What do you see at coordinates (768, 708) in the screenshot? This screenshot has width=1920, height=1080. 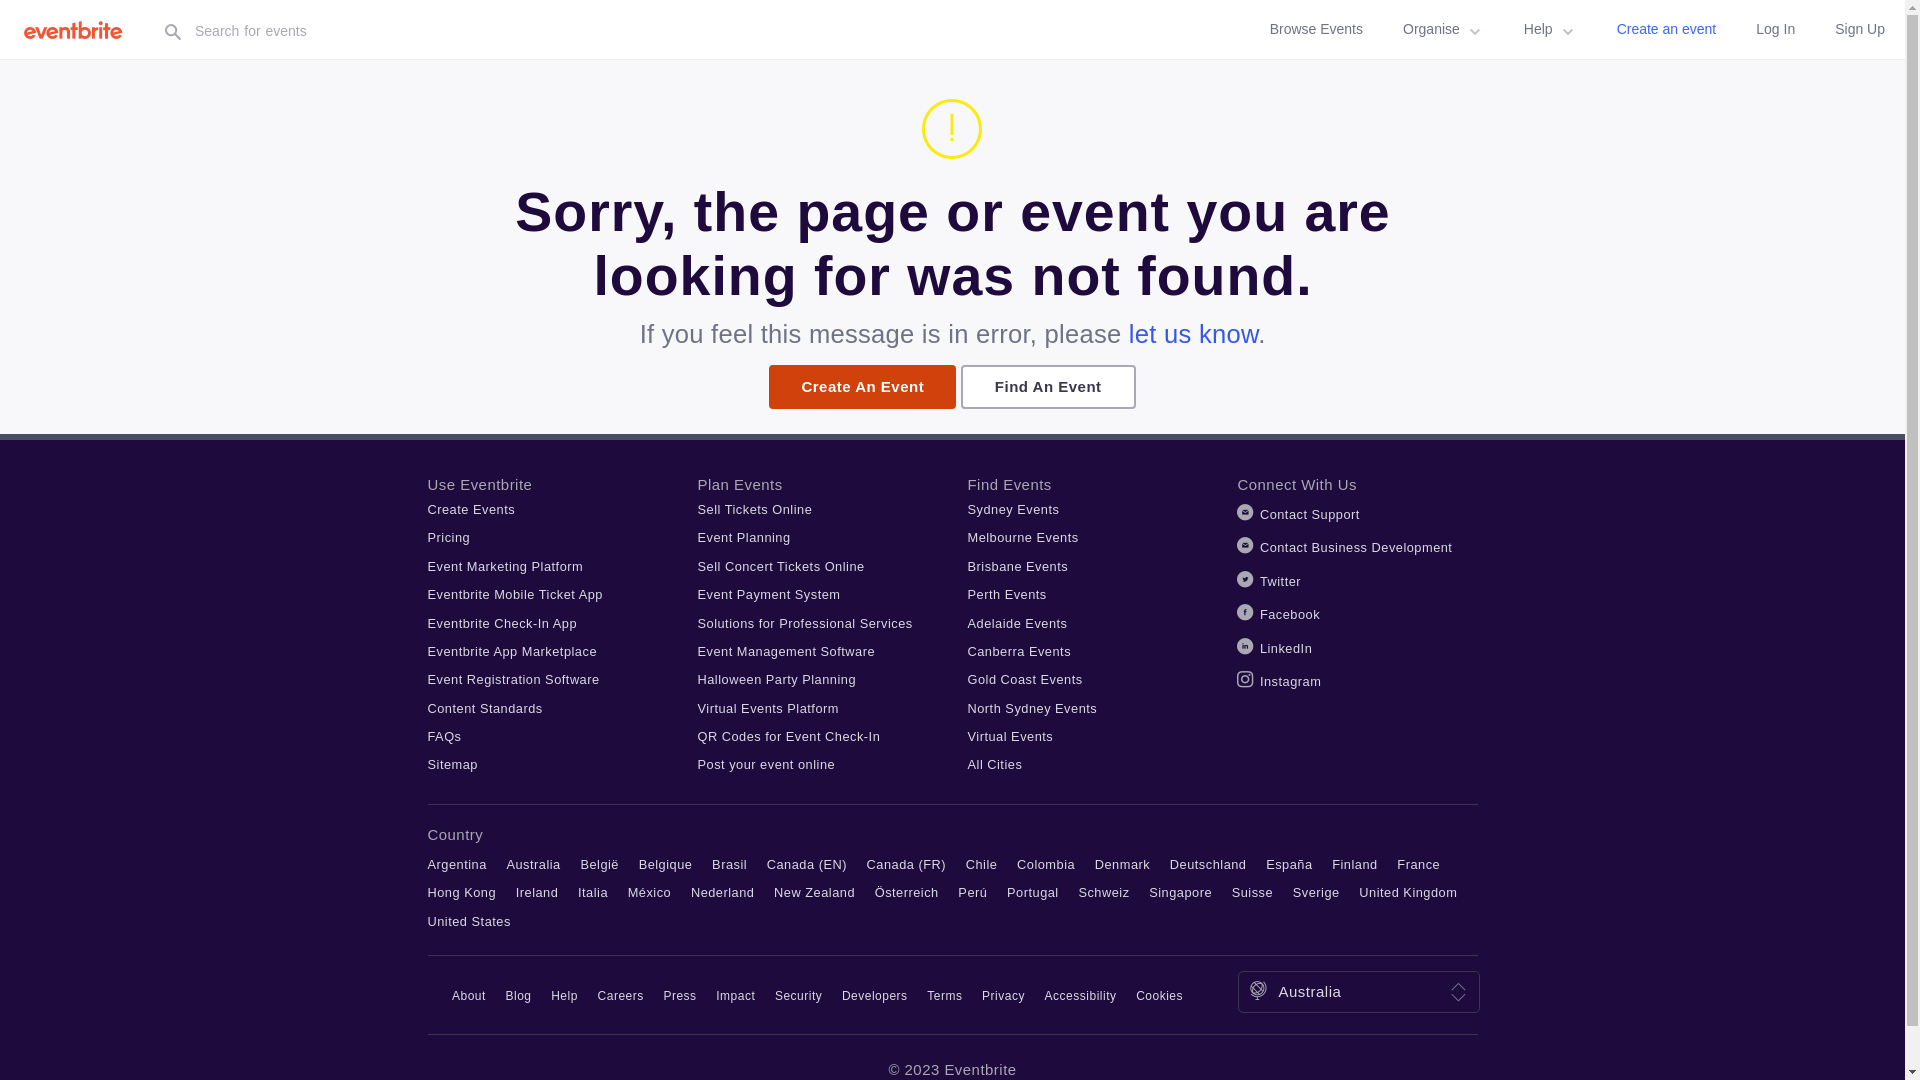 I see `Virtual Events Platform` at bounding box center [768, 708].